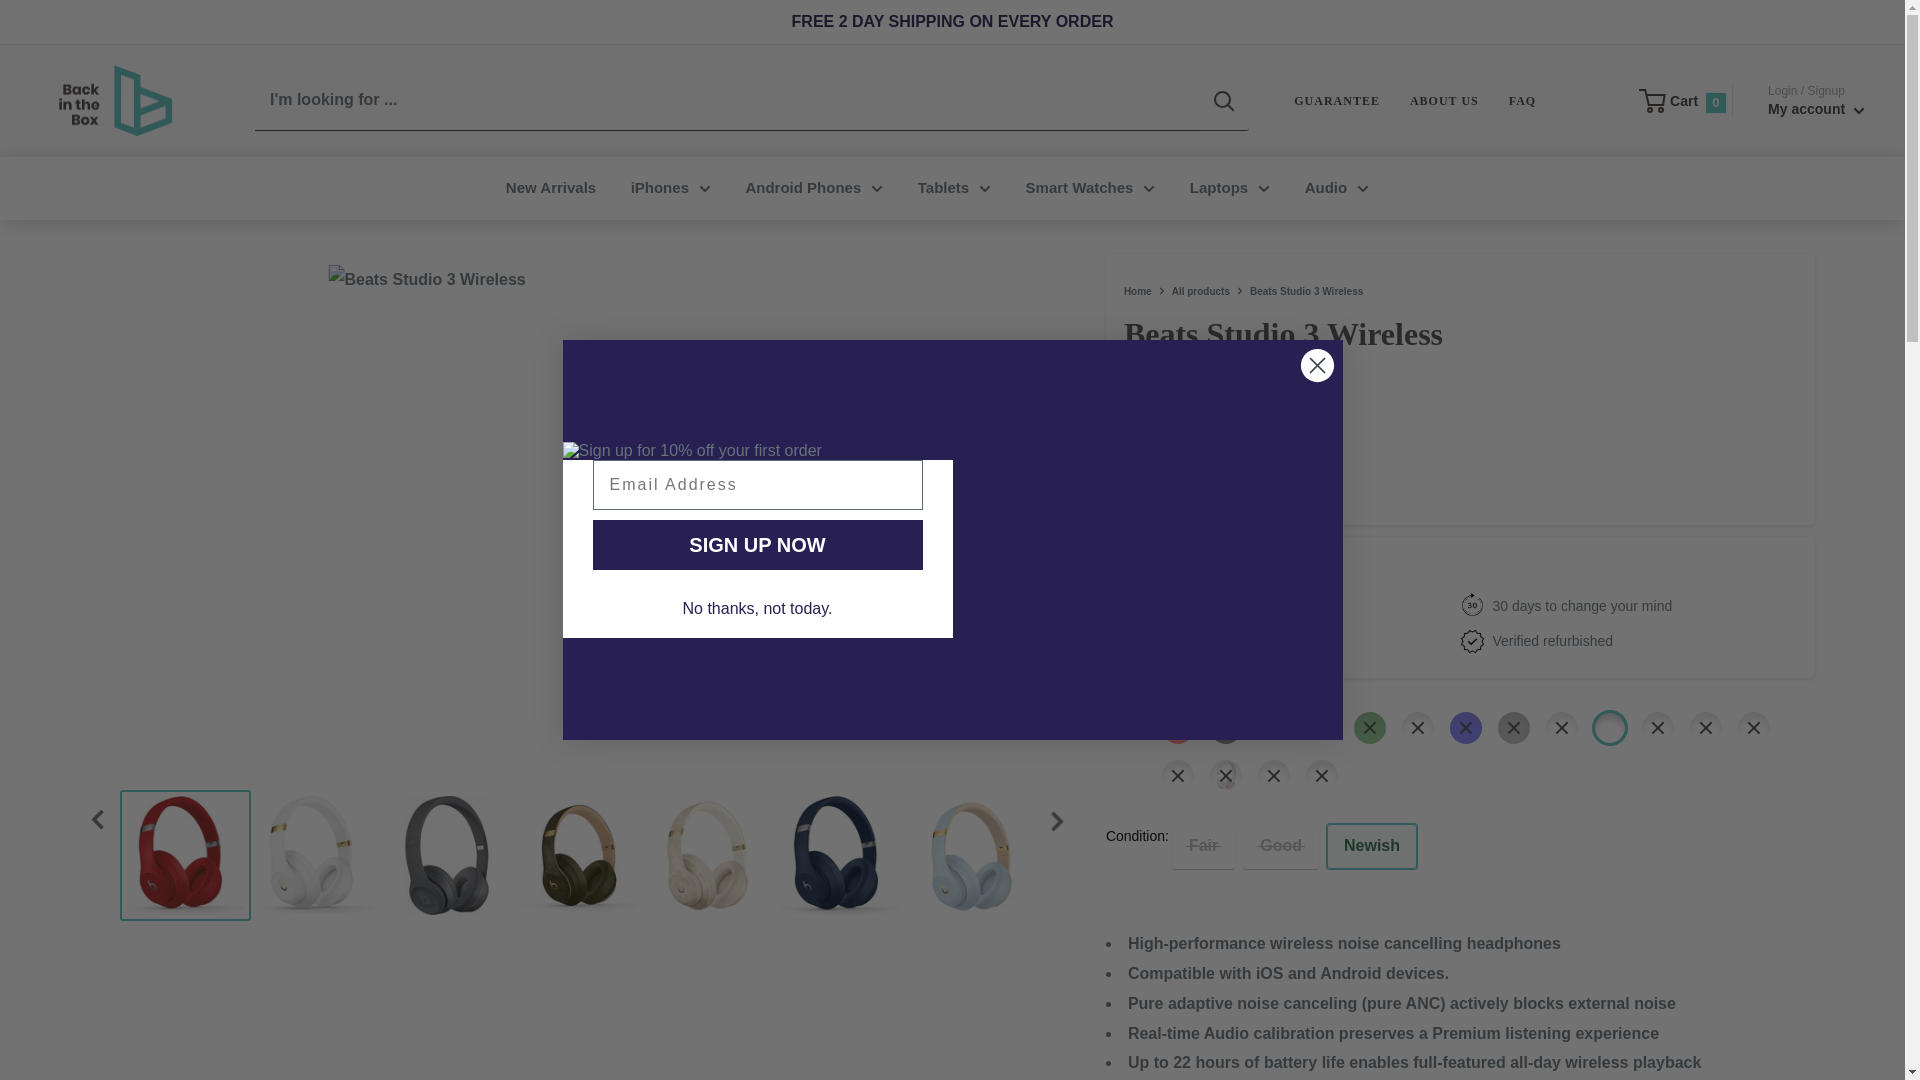 The image size is (1920, 1080). What do you see at coordinates (1178, 728) in the screenshot?
I see `red` at bounding box center [1178, 728].